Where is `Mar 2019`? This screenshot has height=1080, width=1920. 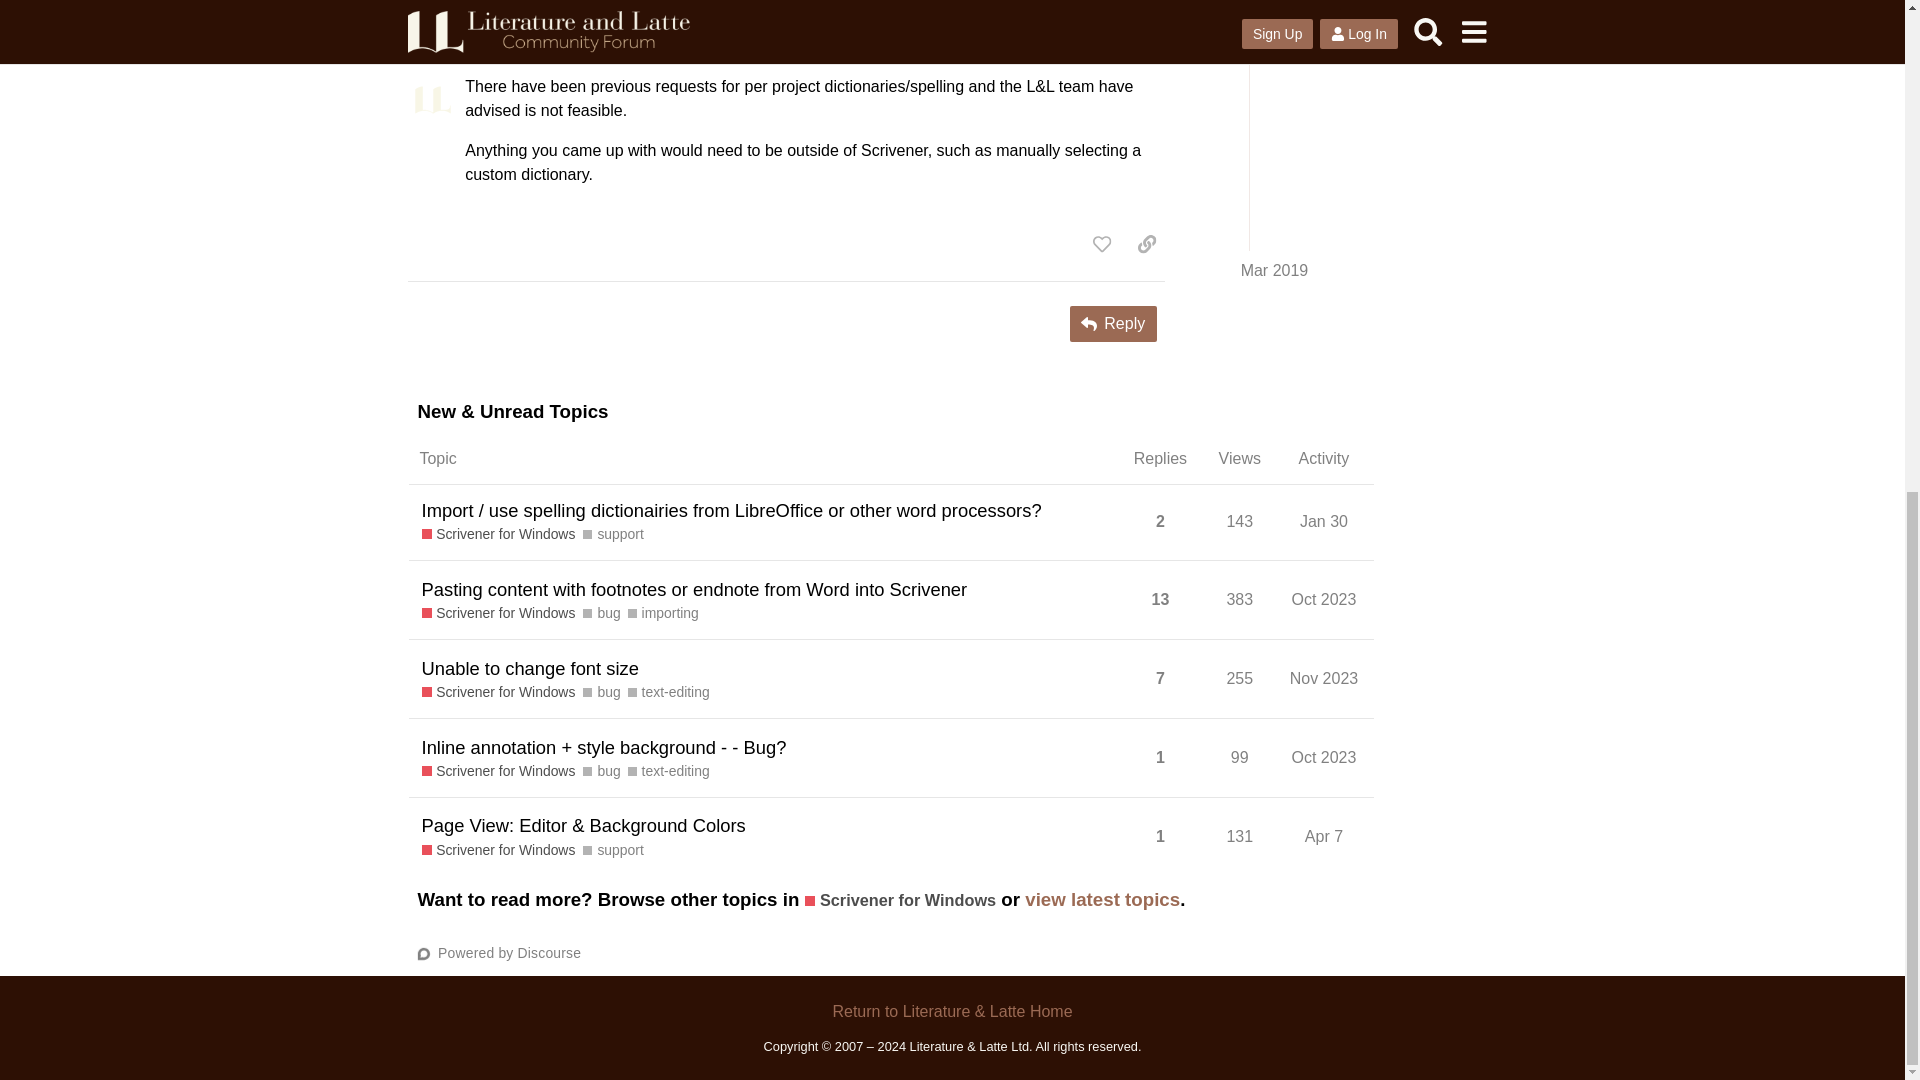
Mar 2019 is located at coordinates (1122, 42).